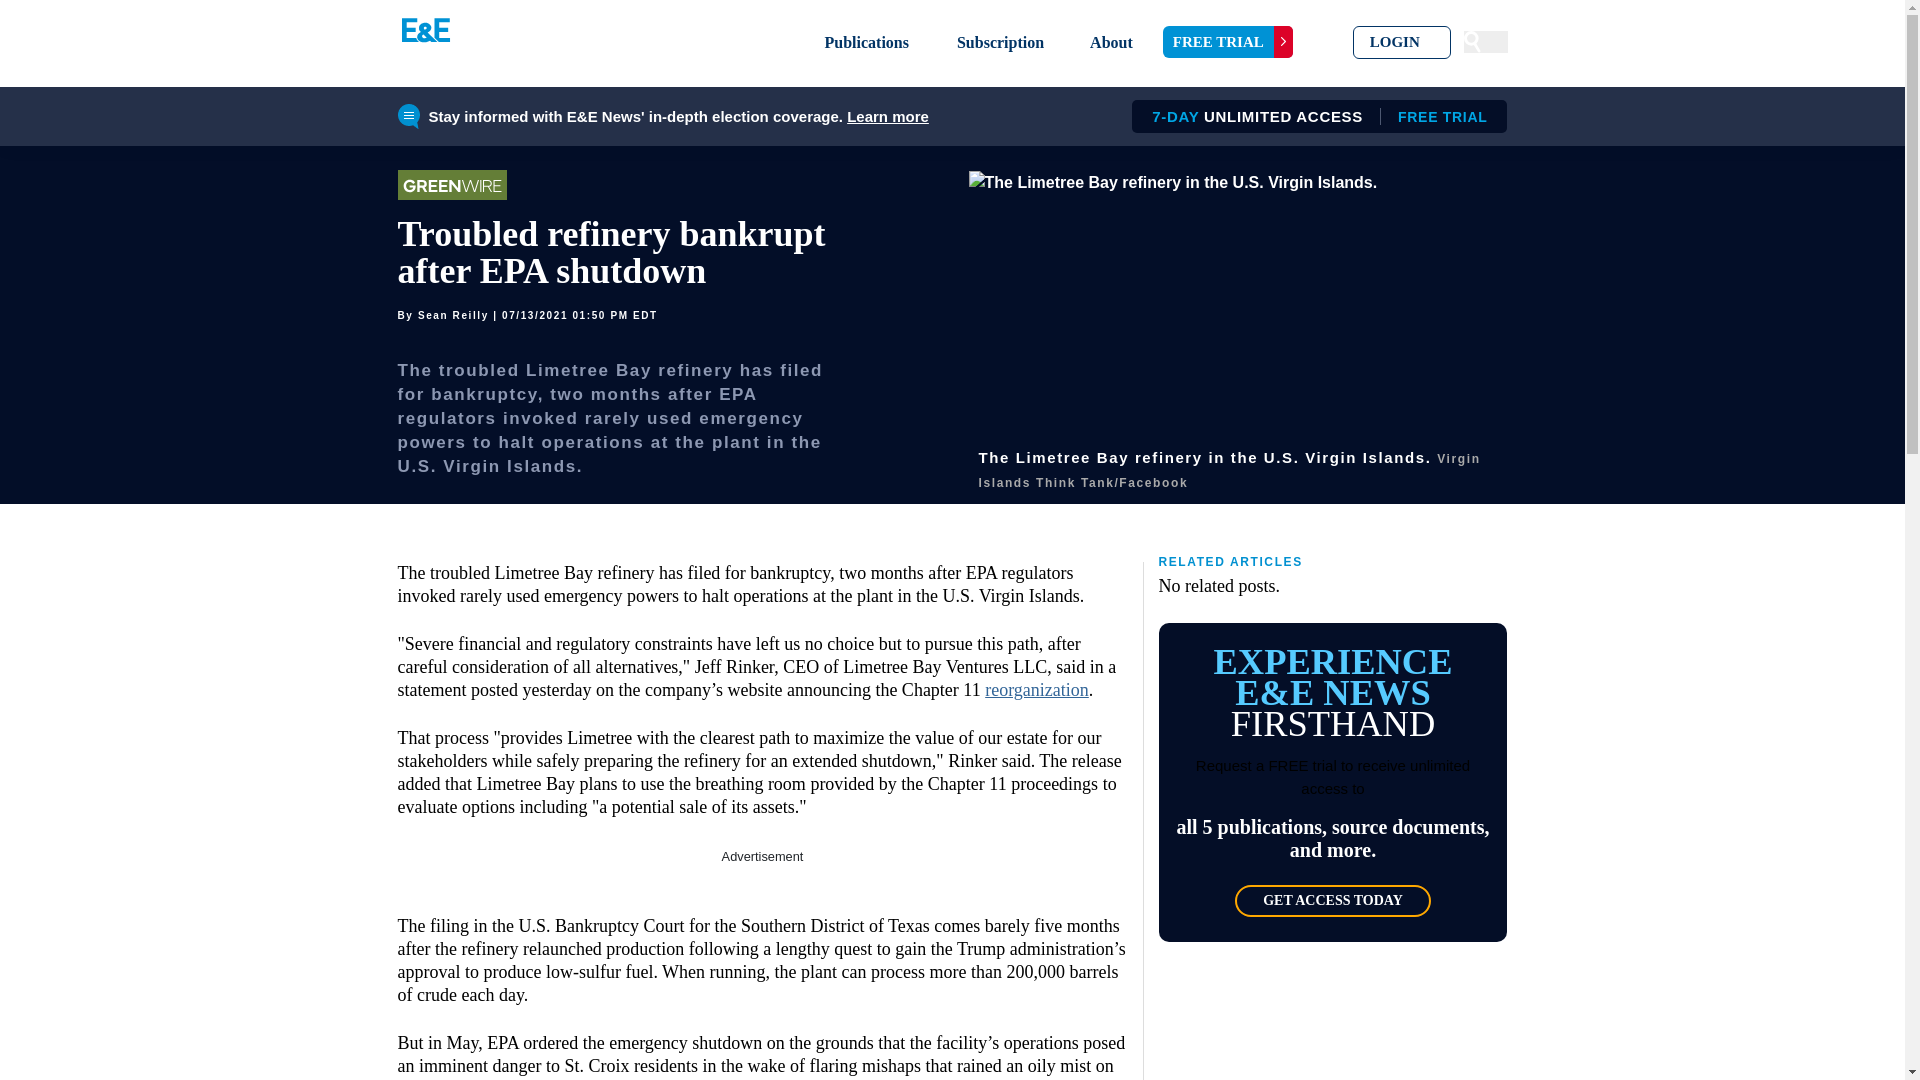 The width and height of the screenshot is (1920, 1080). I want to click on FREE TRIAL, so click(1228, 42).